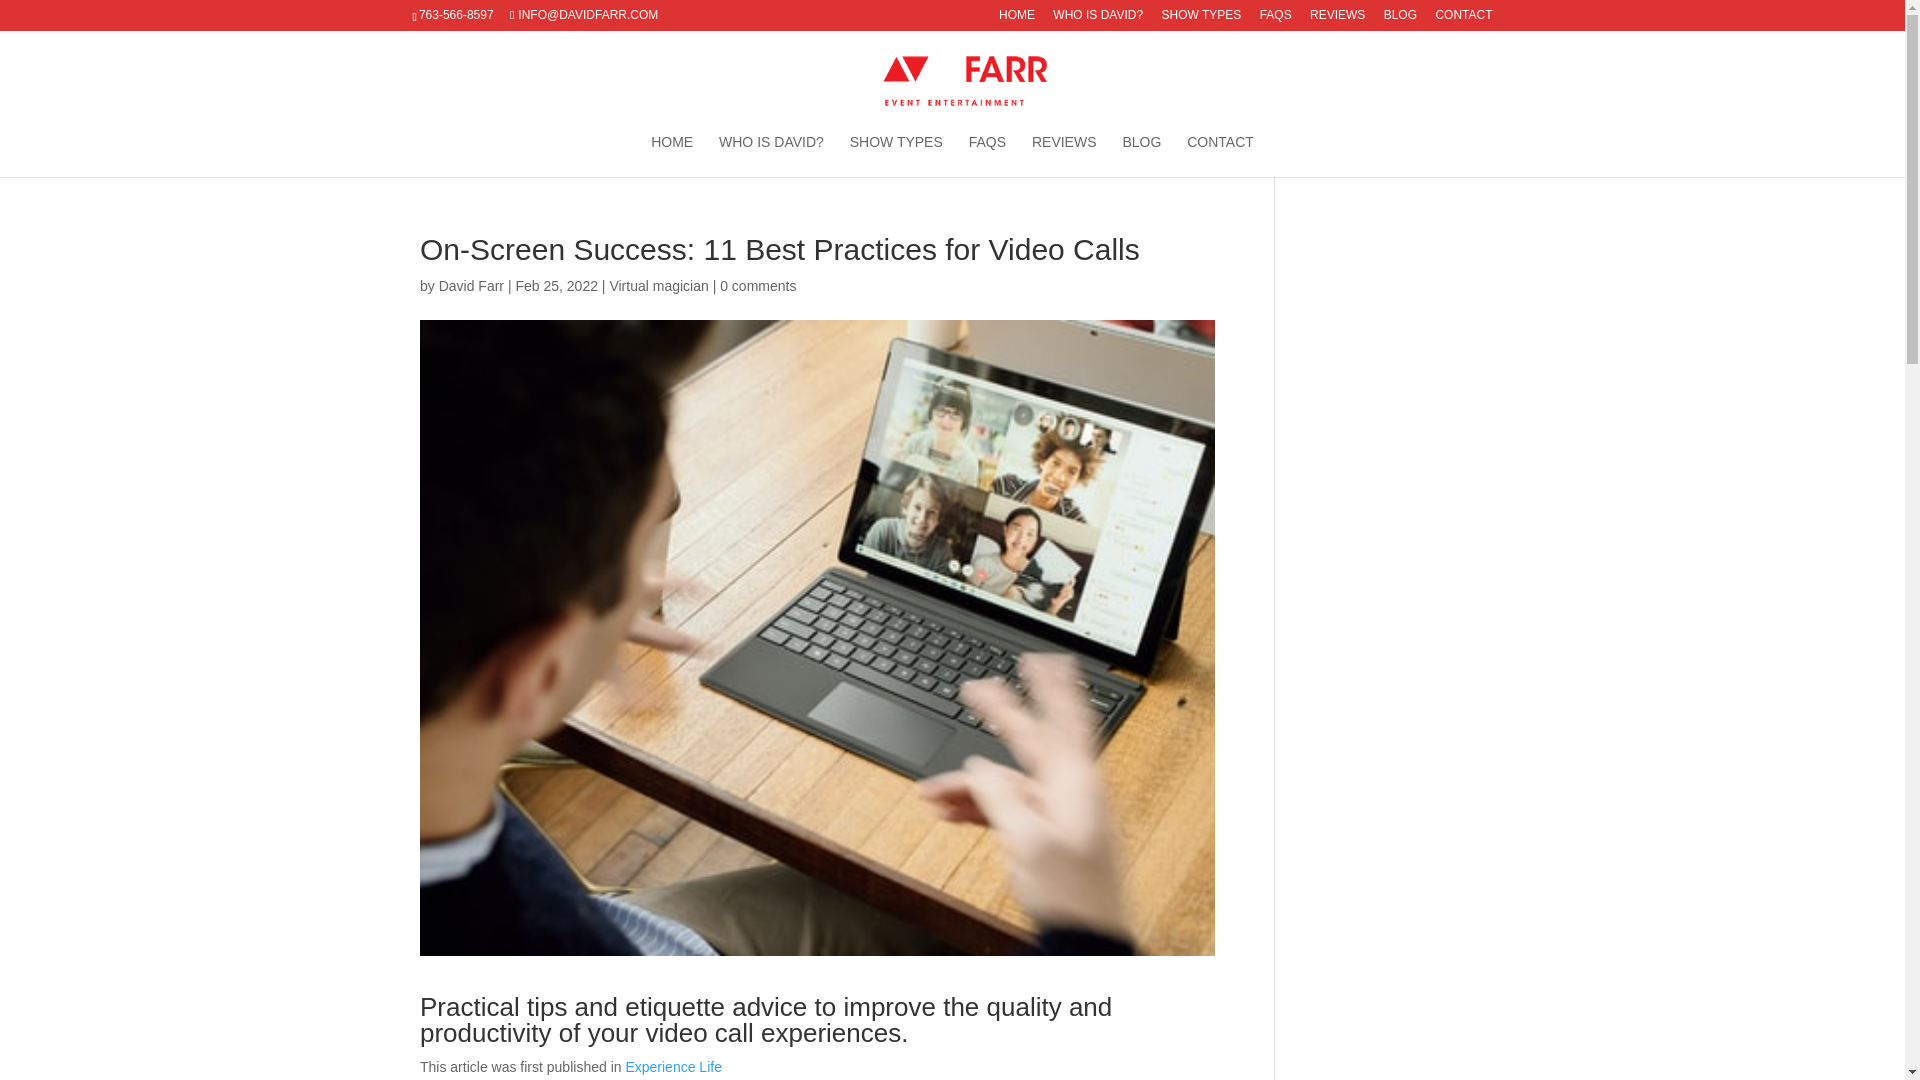 The height and width of the screenshot is (1080, 1920). Describe the element at coordinates (672, 156) in the screenshot. I see `HOME` at that location.